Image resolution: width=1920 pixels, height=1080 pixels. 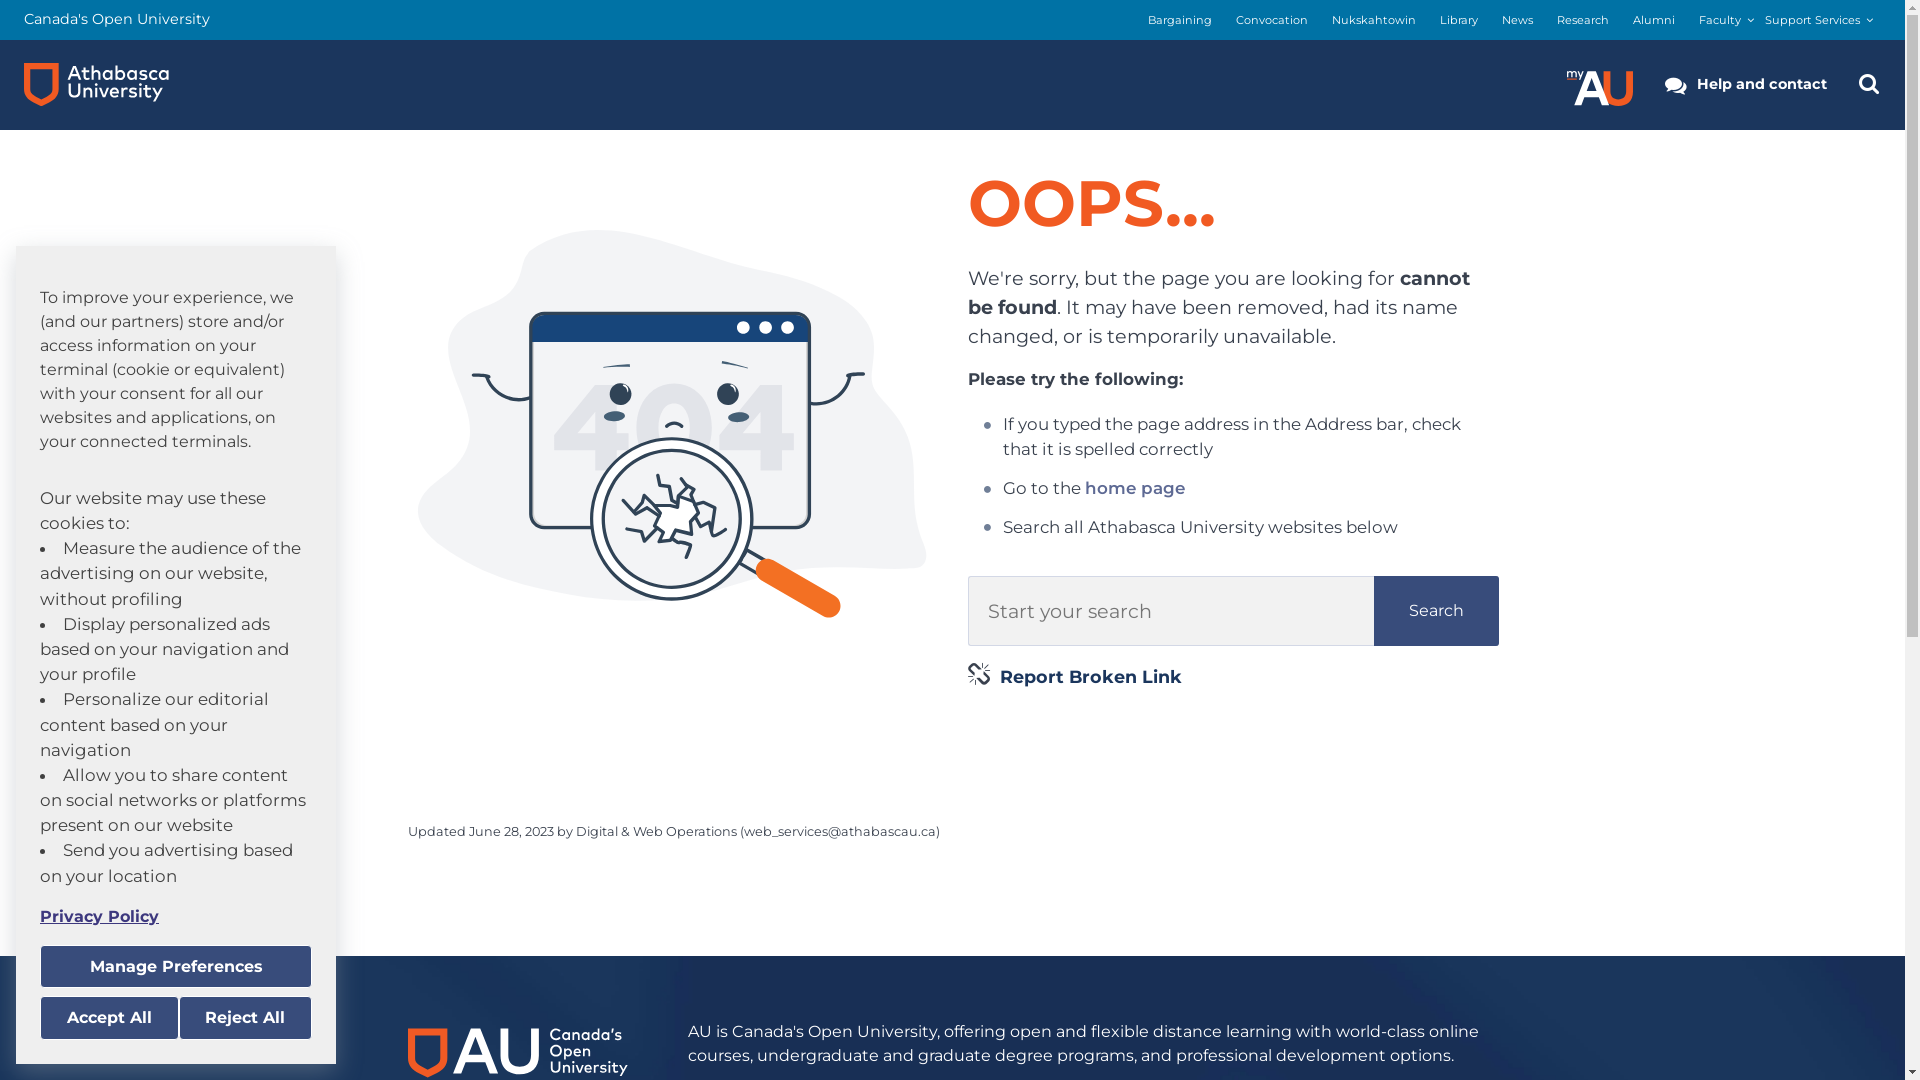 What do you see at coordinates (1374, 20) in the screenshot?
I see `Nukskahtowin` at bounding box center [1374, 20].